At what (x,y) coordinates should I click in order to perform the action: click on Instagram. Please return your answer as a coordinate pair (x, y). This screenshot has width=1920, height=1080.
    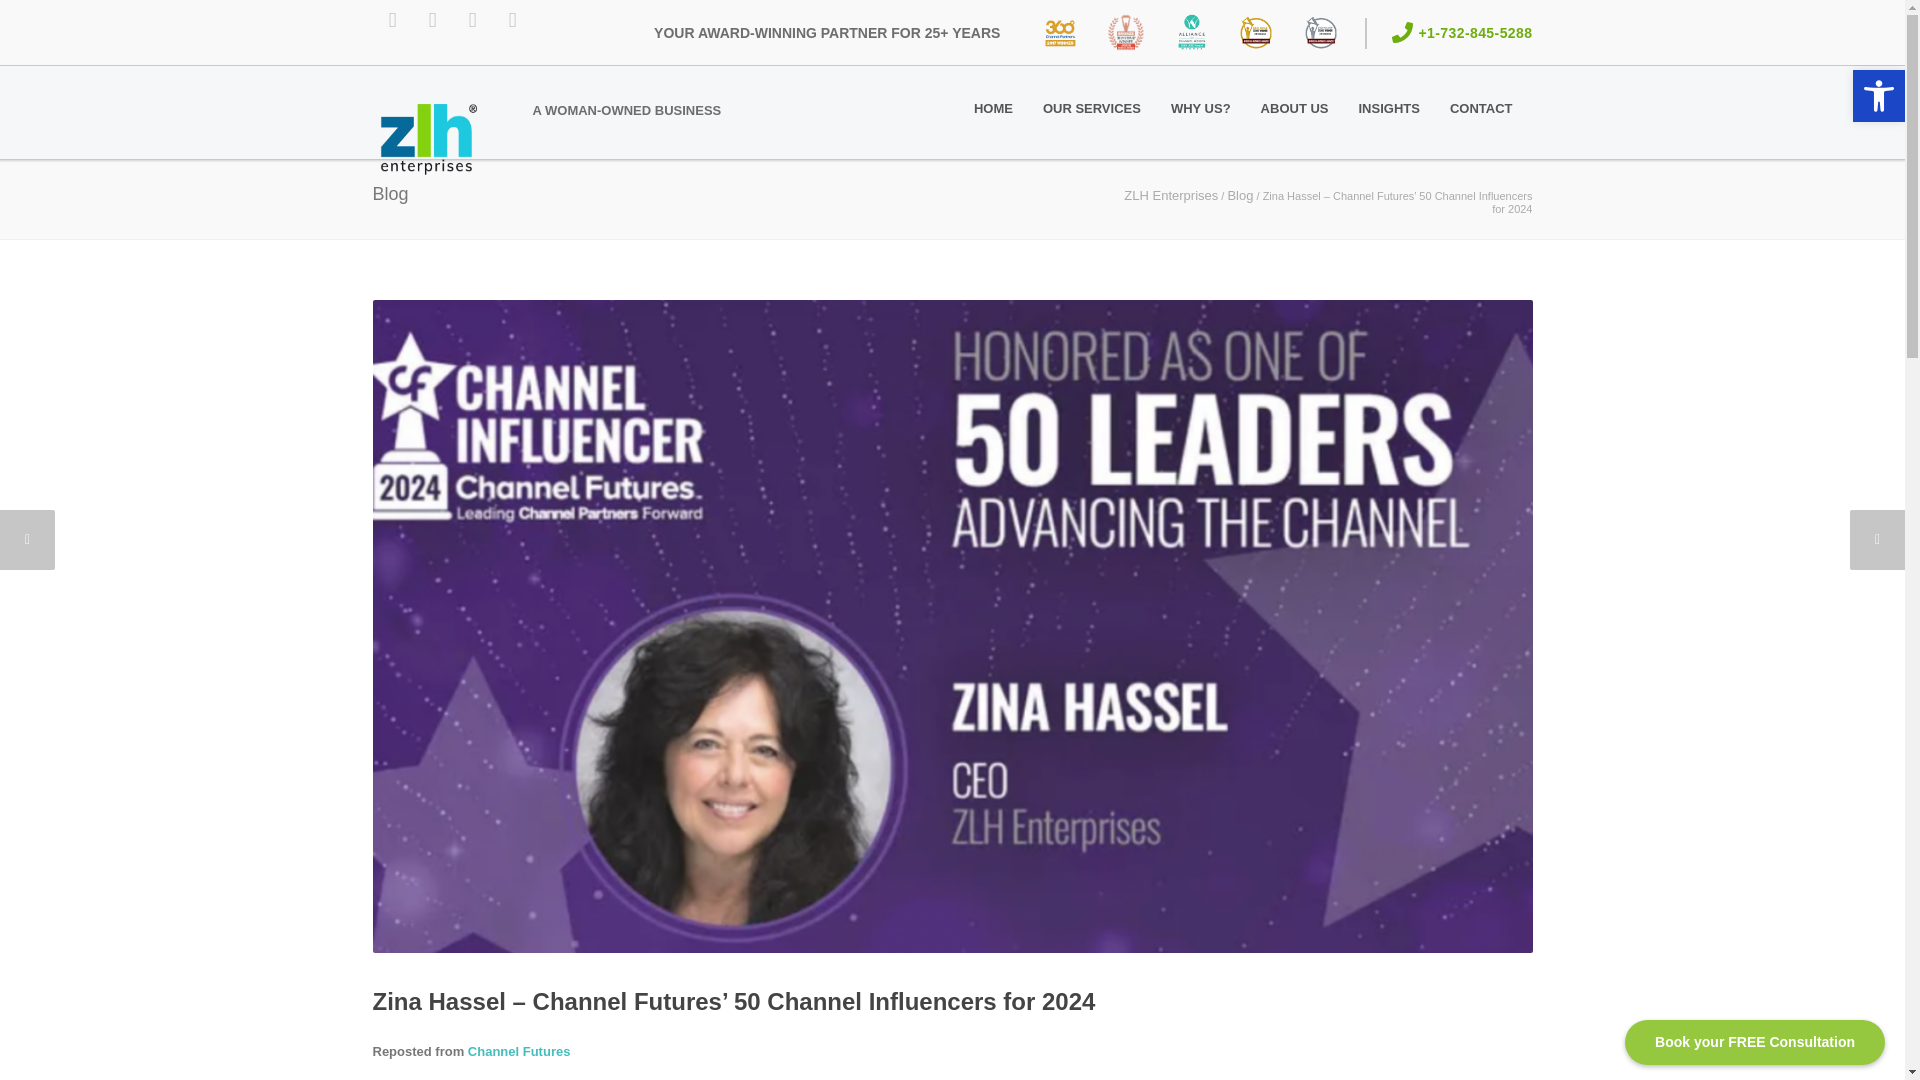
    Looking at the image, I should click on (432, 20).